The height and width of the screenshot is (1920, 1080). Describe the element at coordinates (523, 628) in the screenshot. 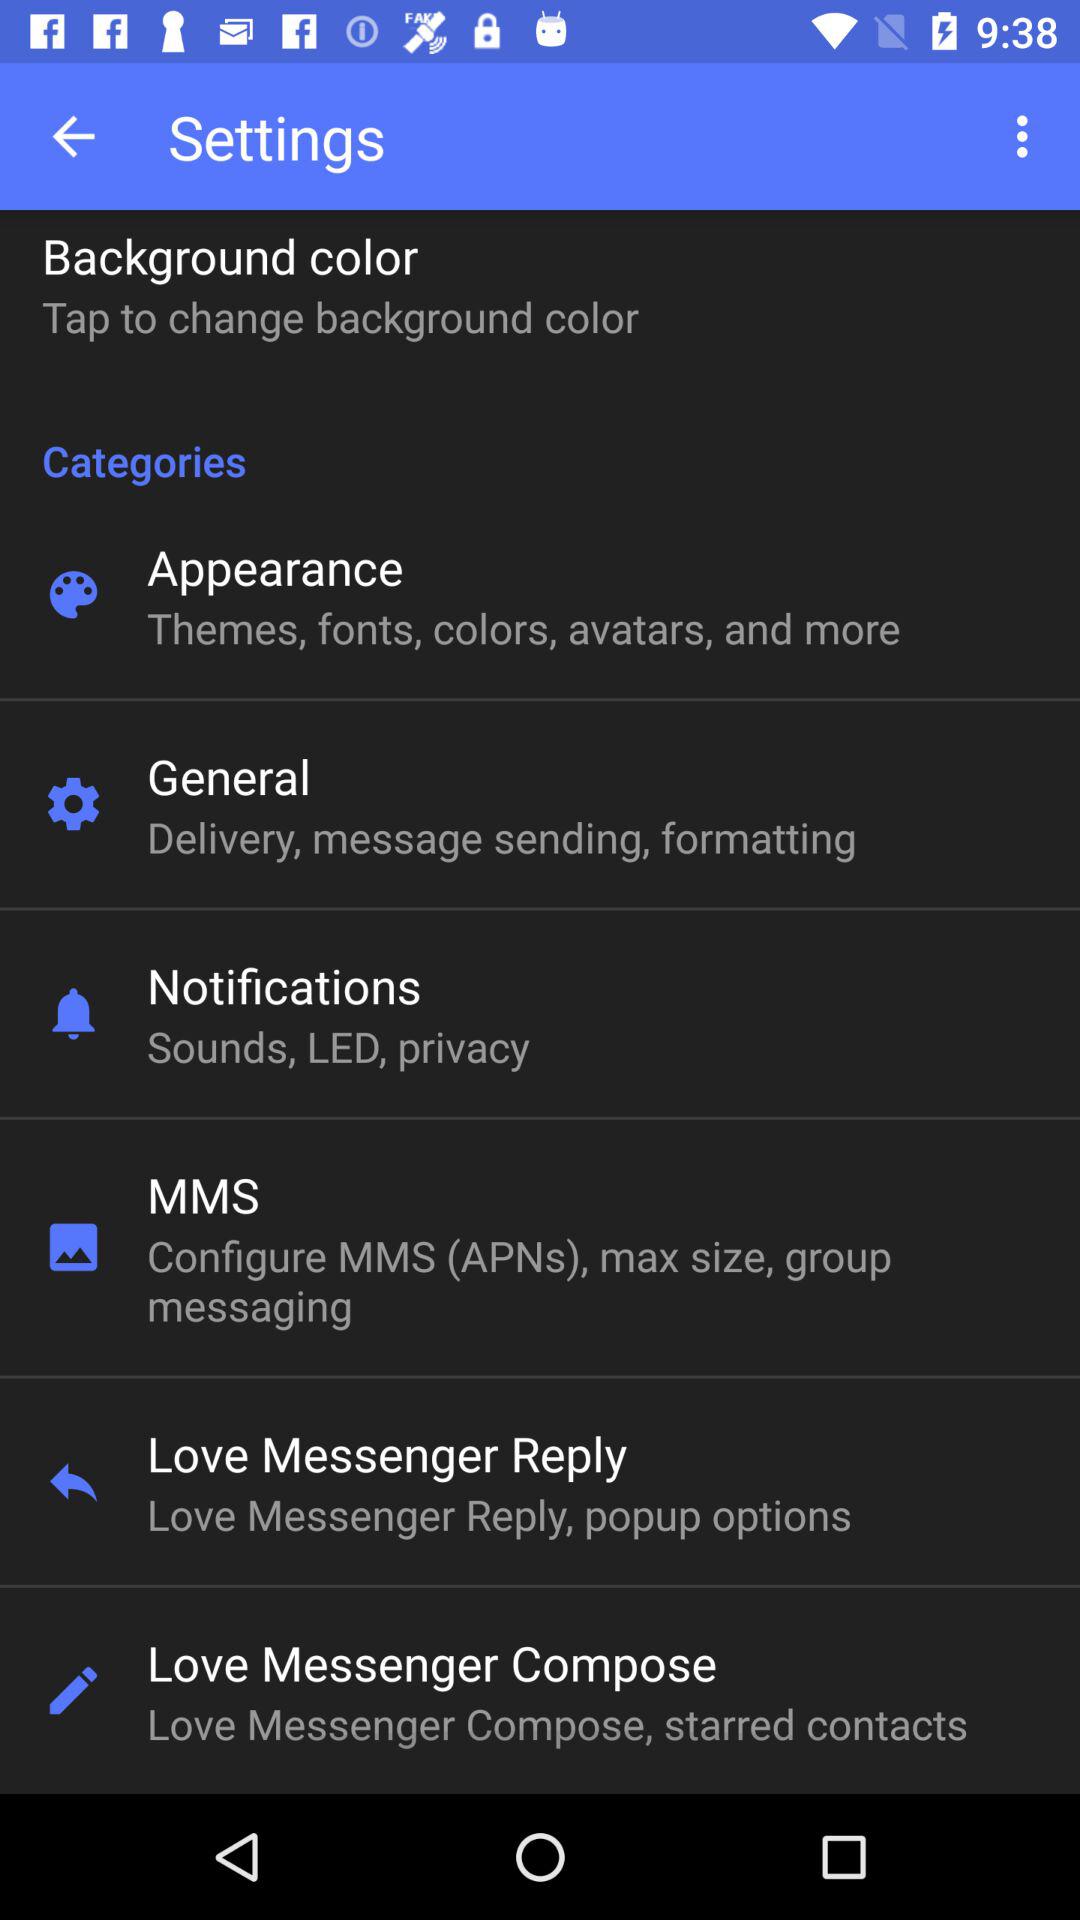

I see `choose the icon below appearance` at that location.